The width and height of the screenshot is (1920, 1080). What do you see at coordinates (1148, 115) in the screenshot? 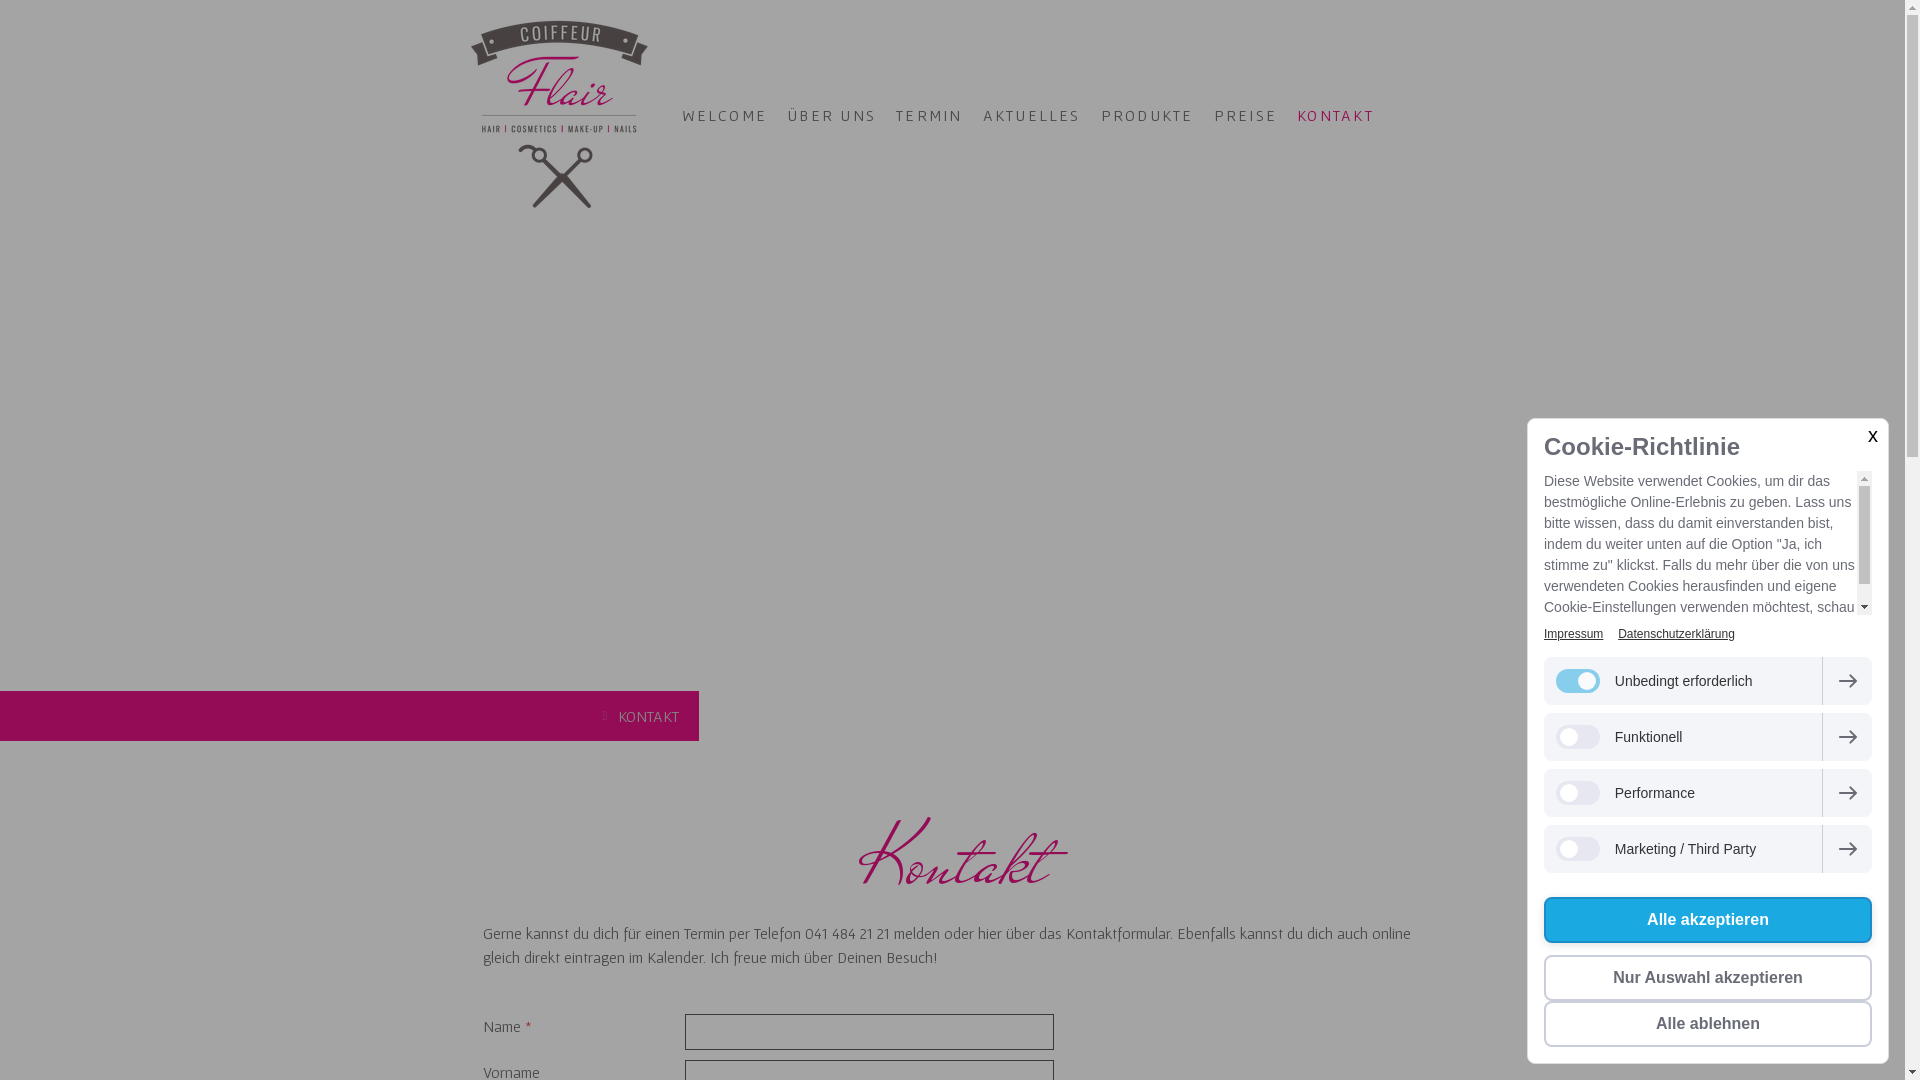
I see `PRODUKTE` at bounding box center [1148, 115].